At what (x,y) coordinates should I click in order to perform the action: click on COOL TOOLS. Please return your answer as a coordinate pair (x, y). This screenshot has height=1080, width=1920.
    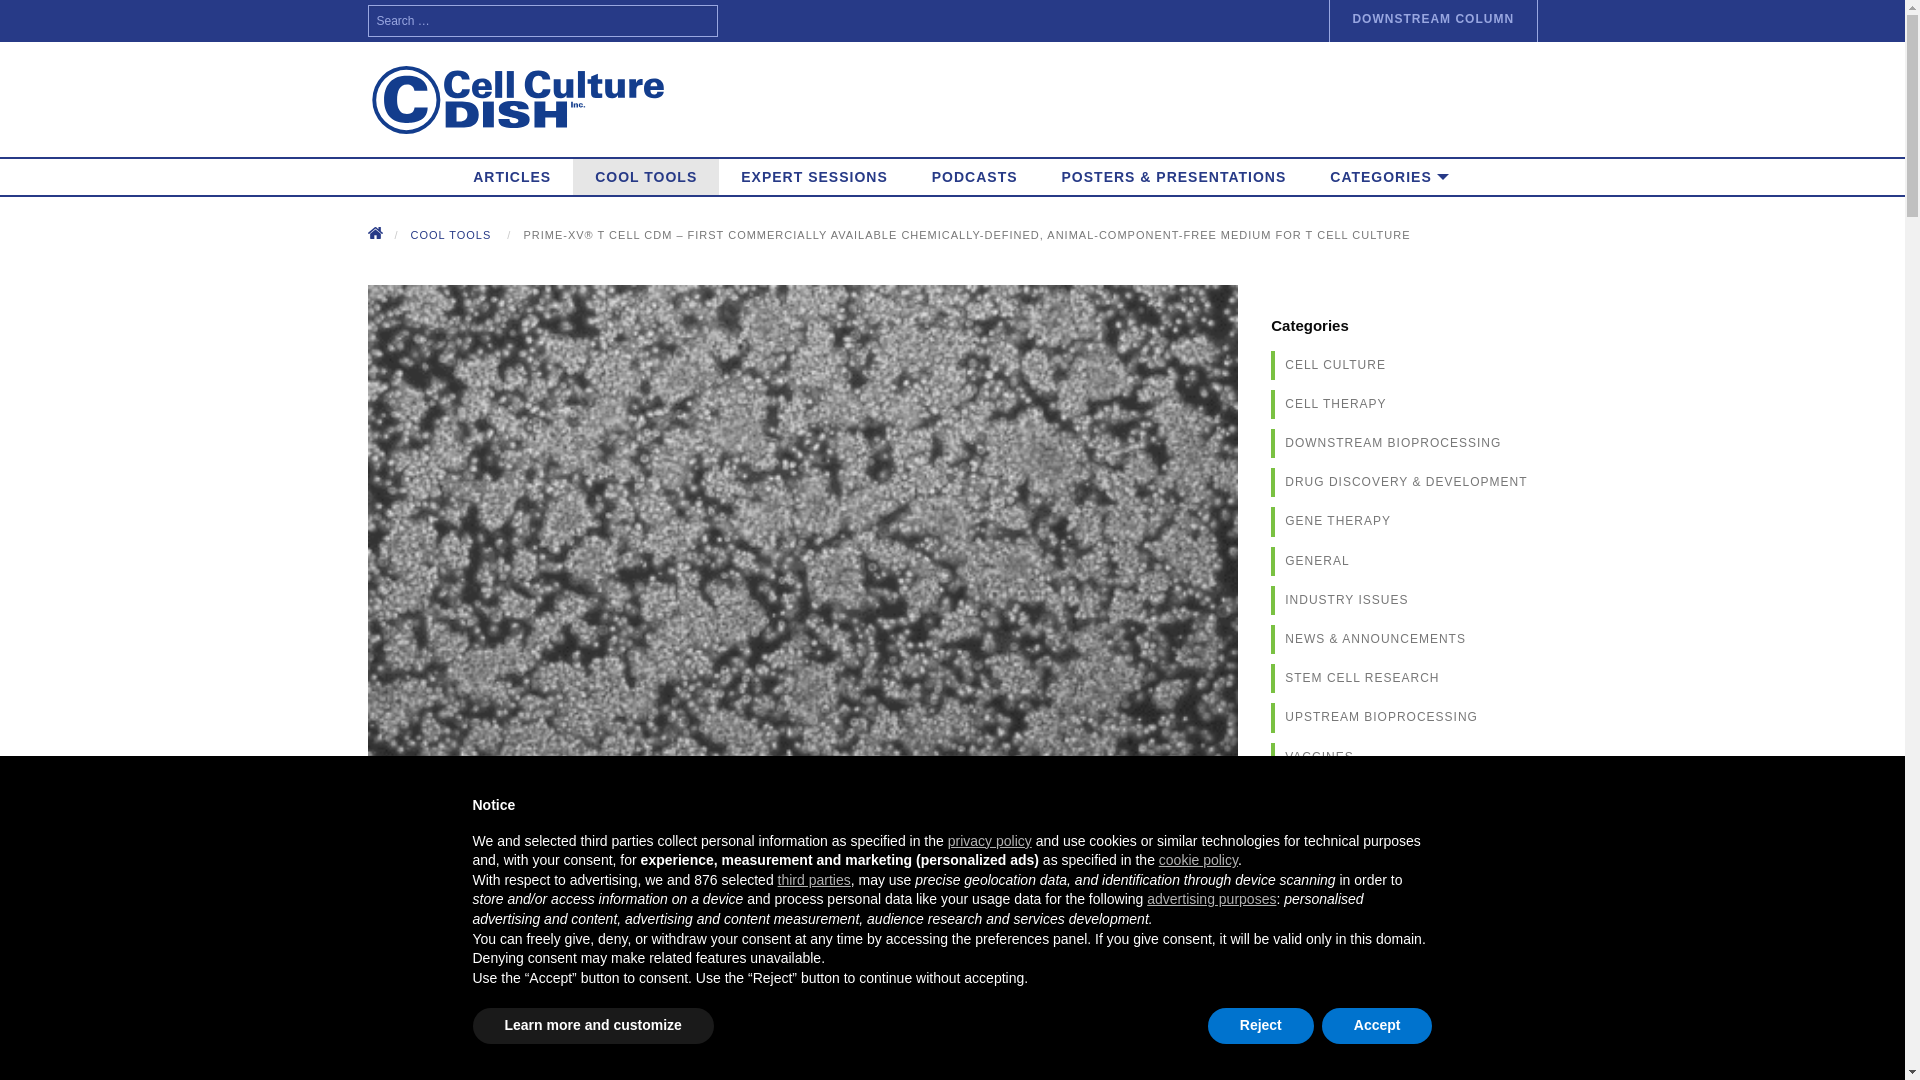
    Looking at the image, I should click on (450, 234).